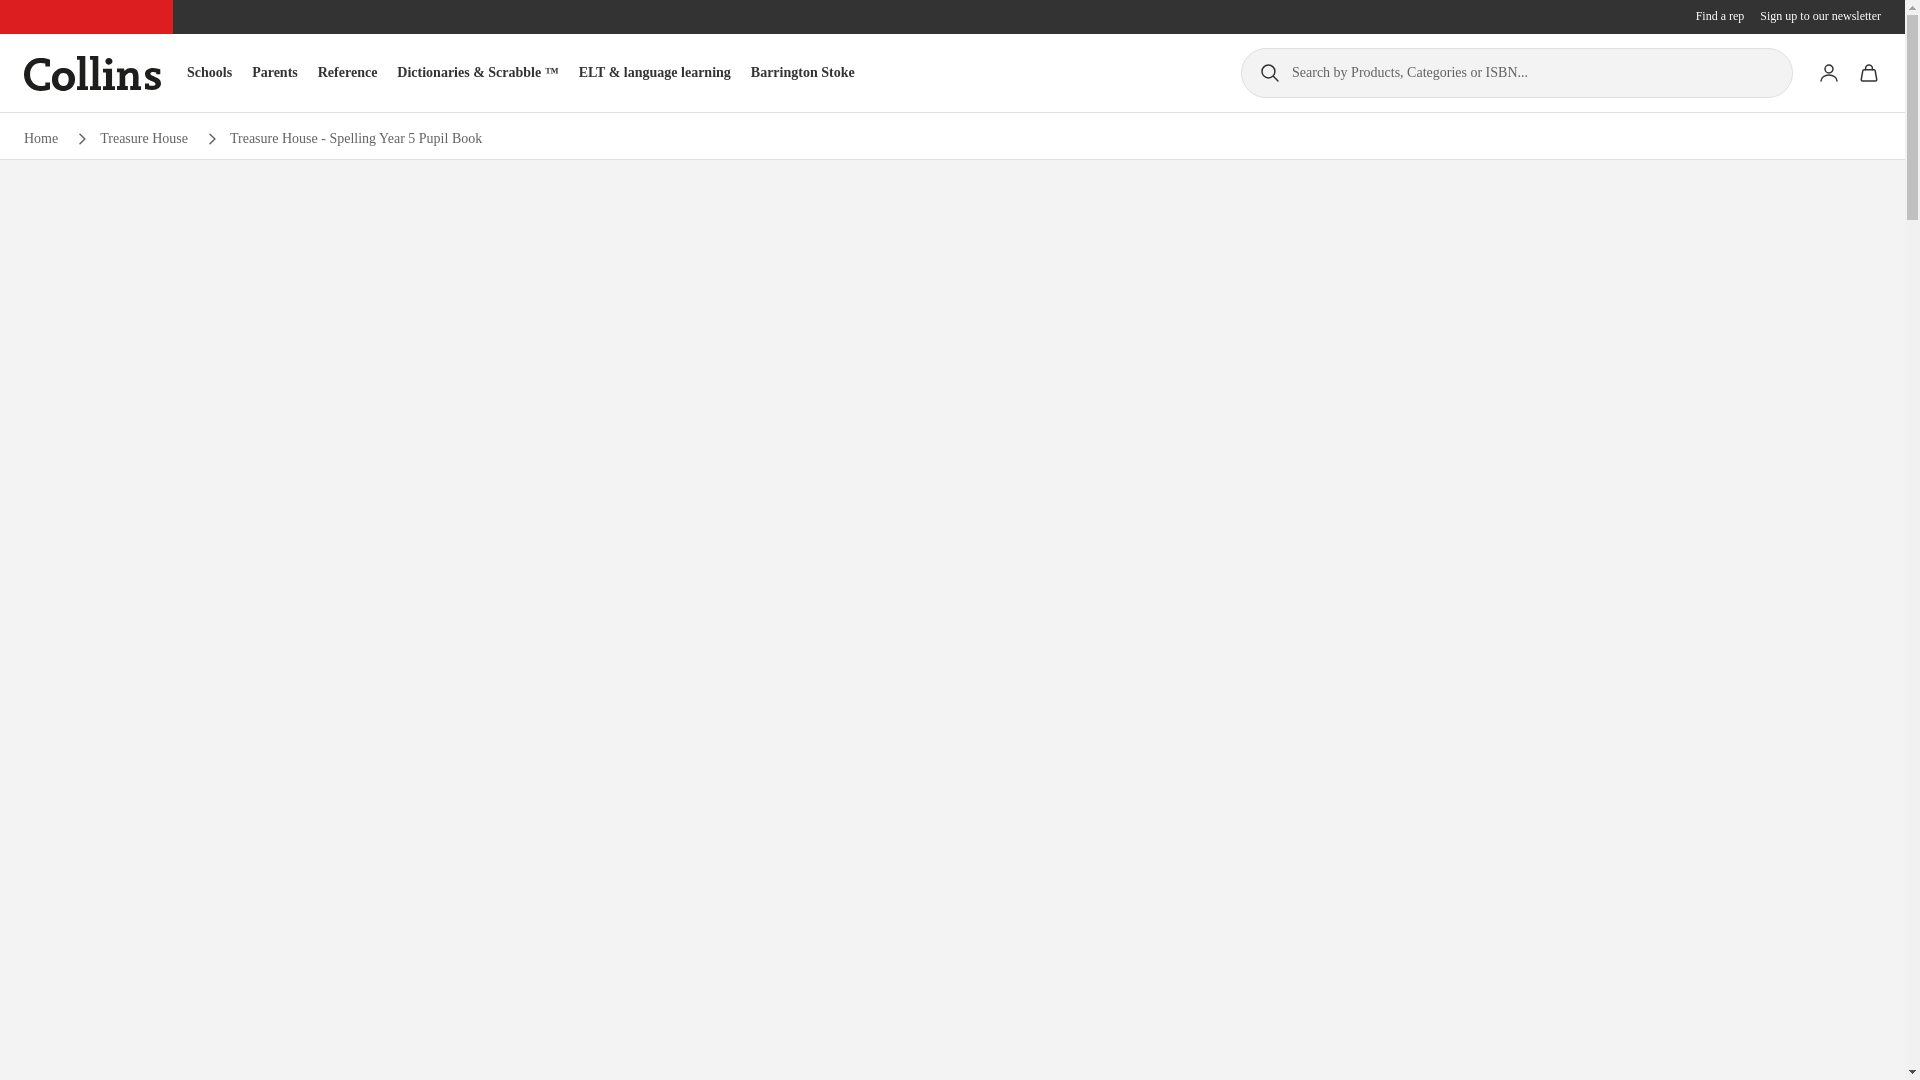  Describe the element at coordinates (1868, 72) in the screenshot. I see `Toggle cart` at that location.